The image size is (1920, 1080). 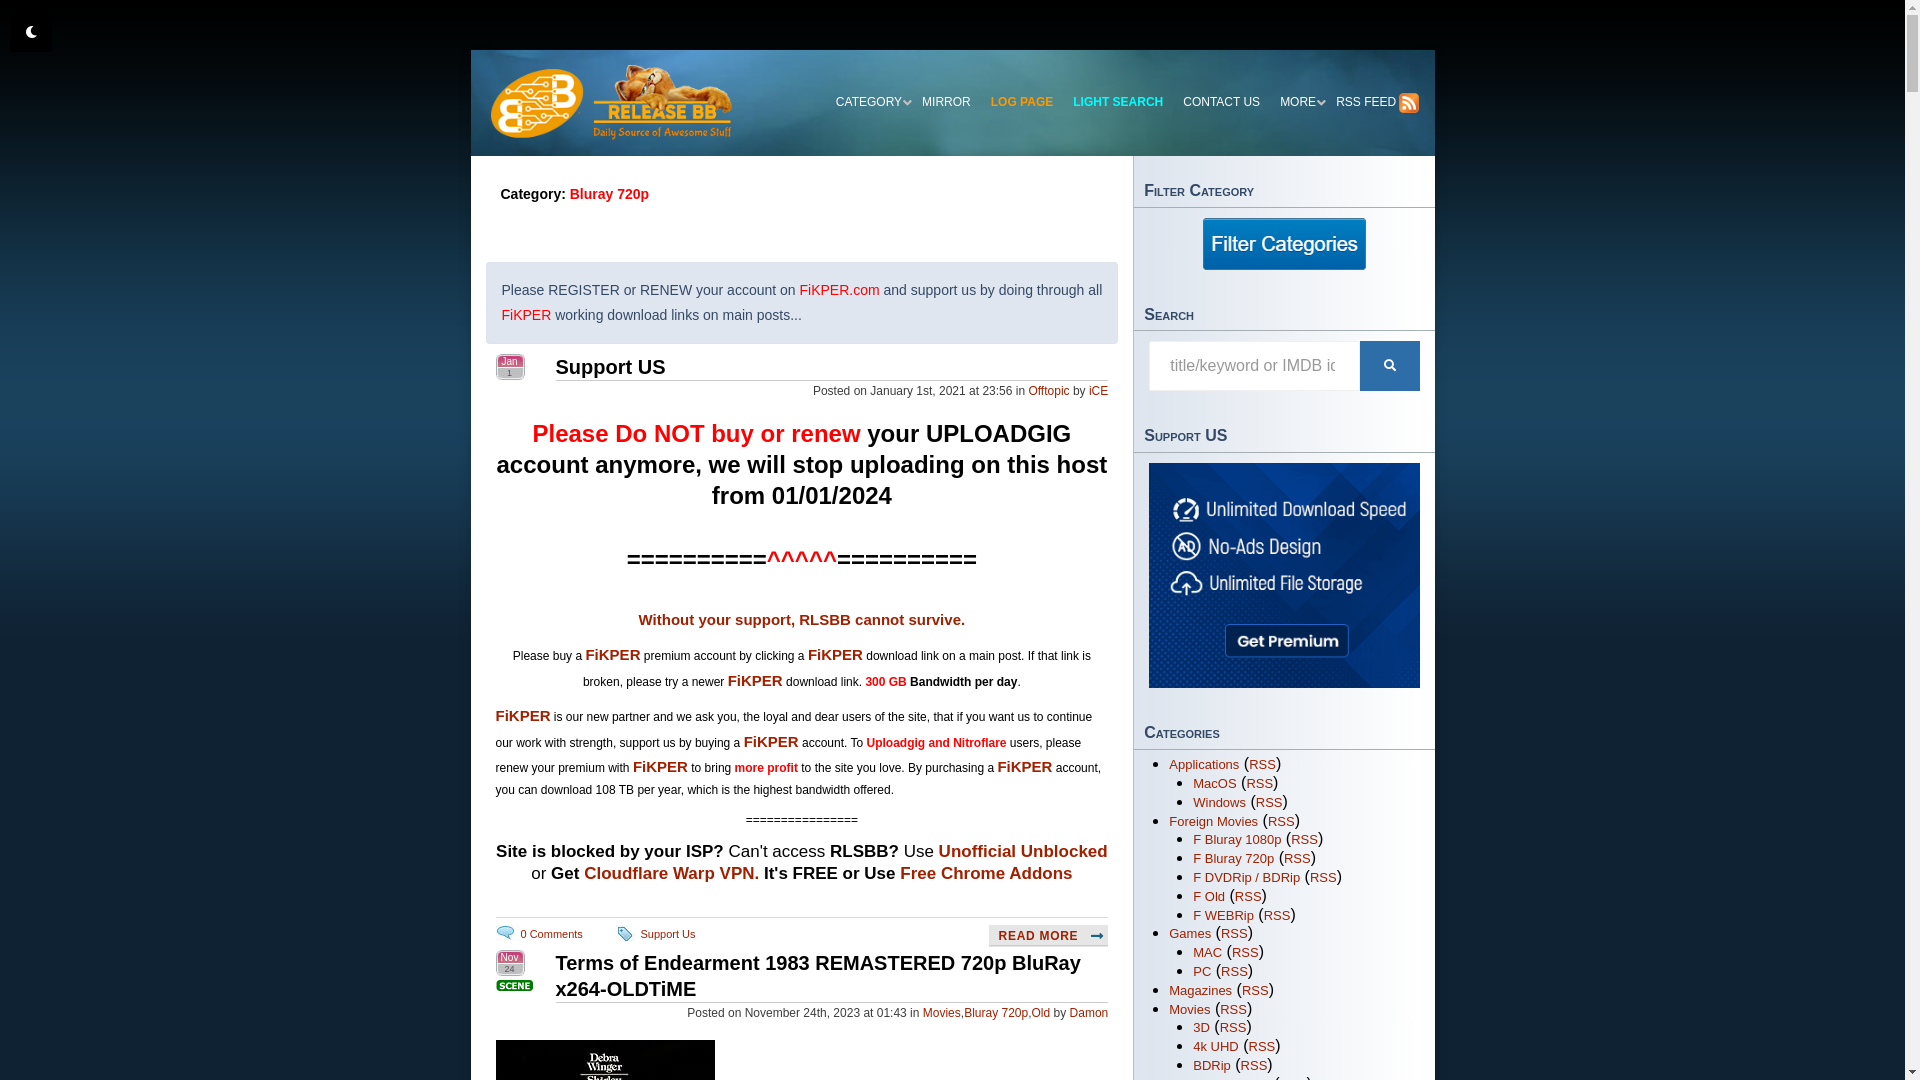 I want to click on RSS, so click(x=1234, y=1010).